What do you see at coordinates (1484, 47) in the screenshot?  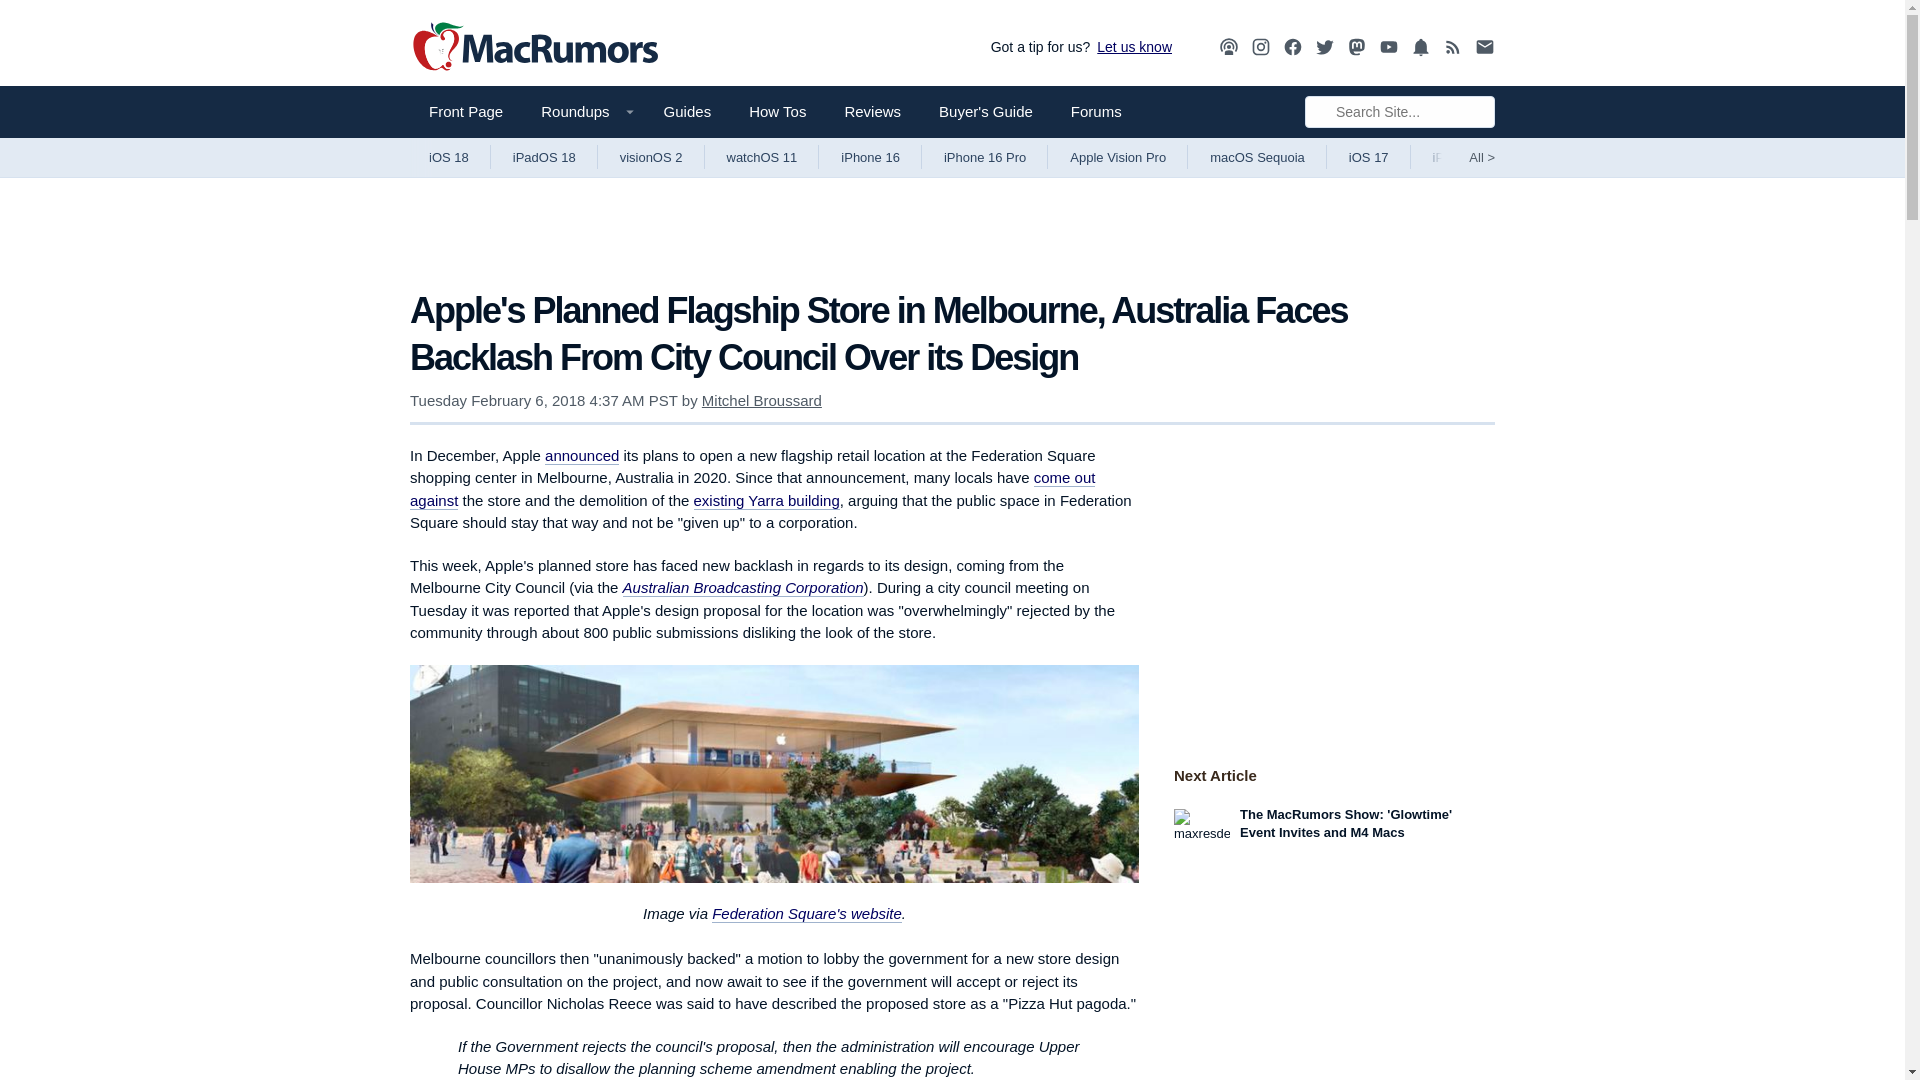 I see `MacRumors Newsletter Signup` at bounding box center [1484, 47].